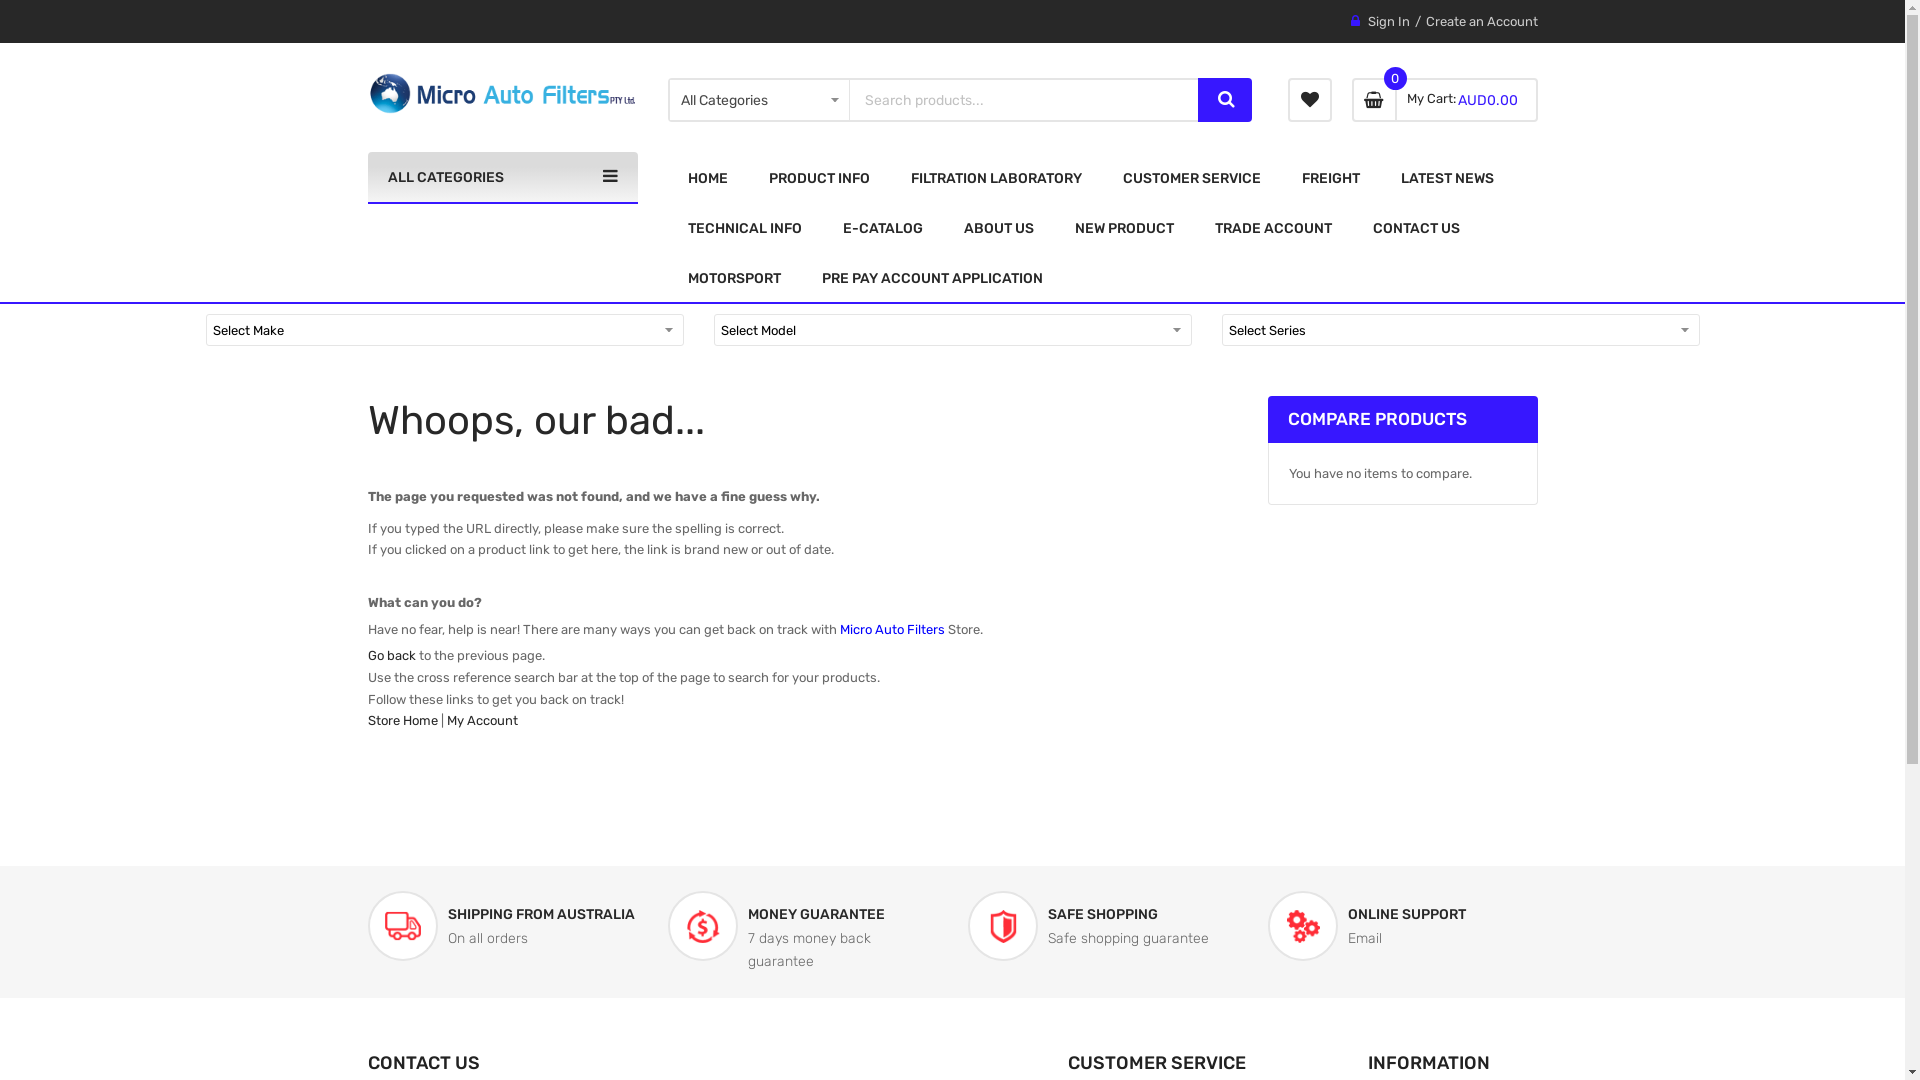  What do you see at coordinates (403, 720) in the screenshot?
I see `Store Home` at bounding box center [403, 720].